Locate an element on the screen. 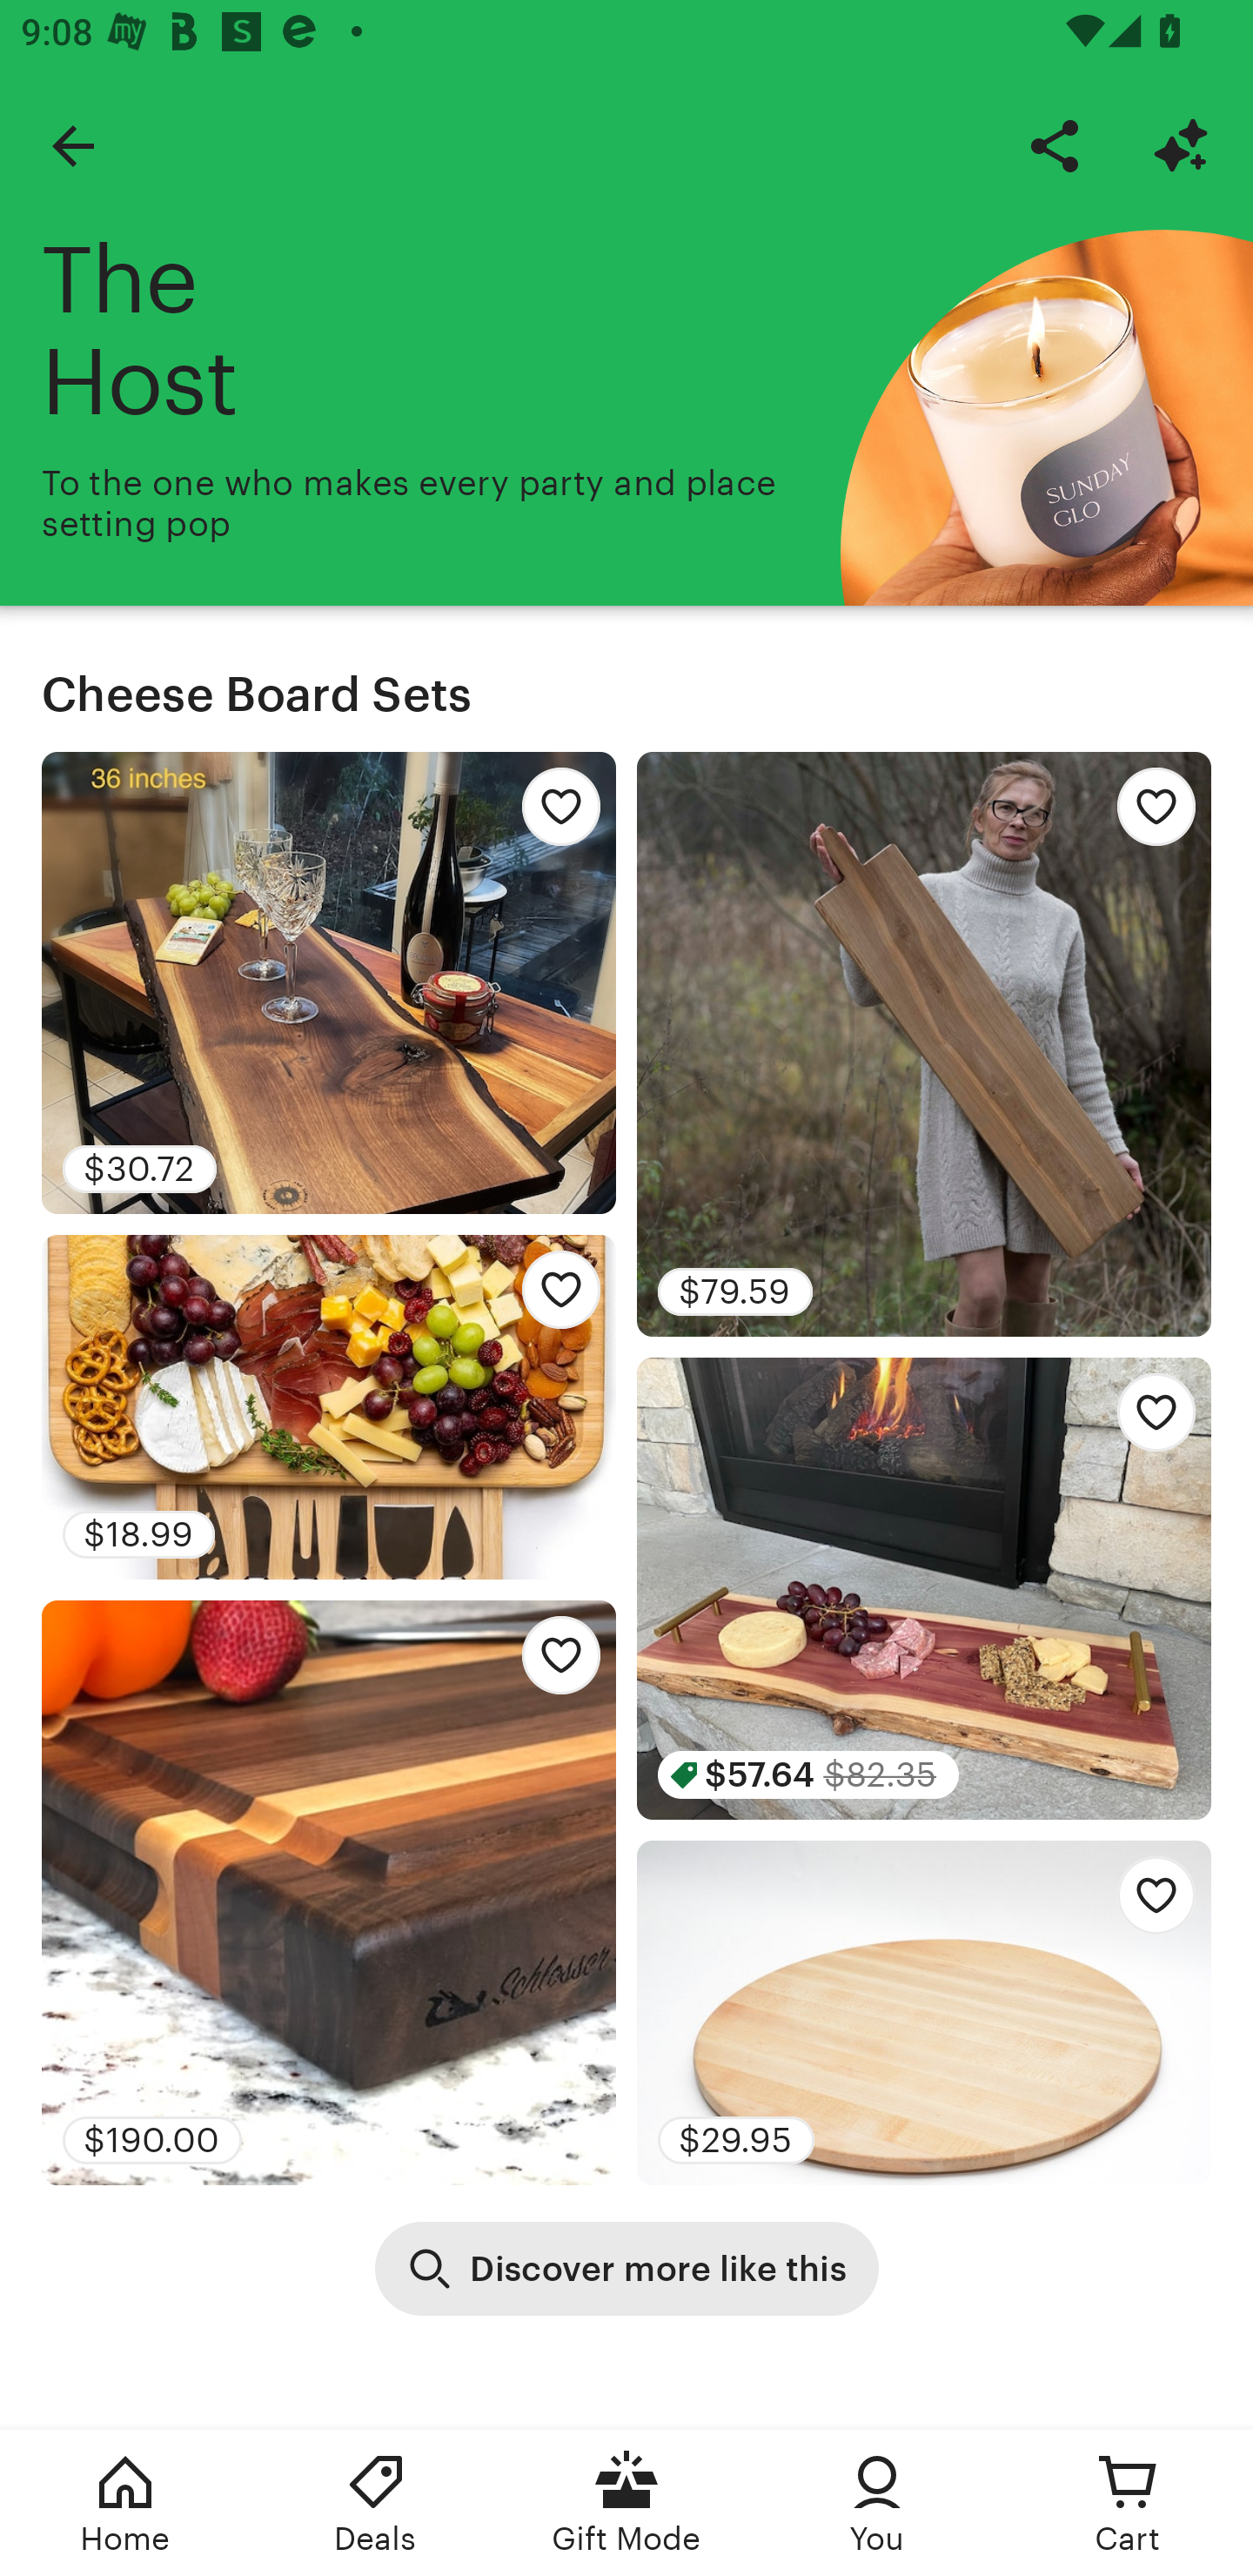 This screenshot has width=1253, height=2576. Discover more like this is located at coordinates (626, 2268).